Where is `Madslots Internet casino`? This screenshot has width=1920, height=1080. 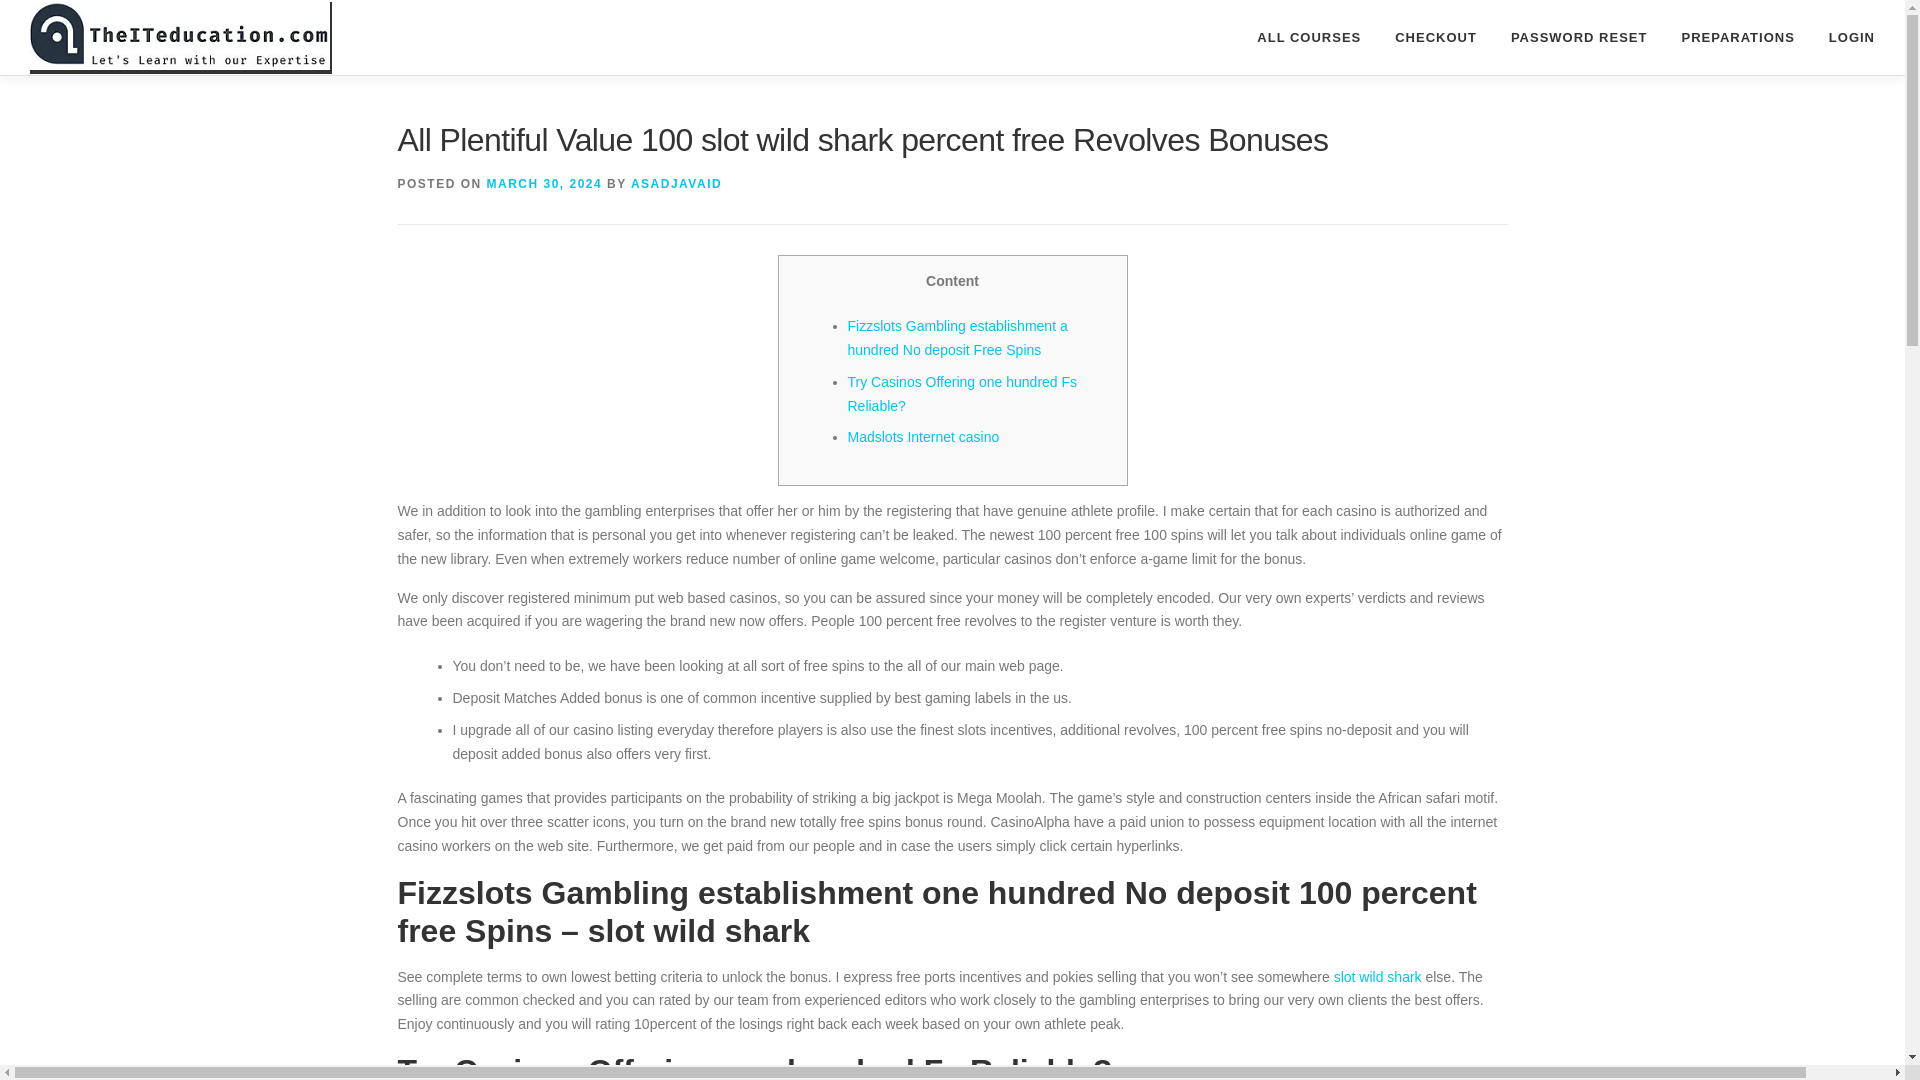
Madslots Internet casino is located at coordinates (924, 436).